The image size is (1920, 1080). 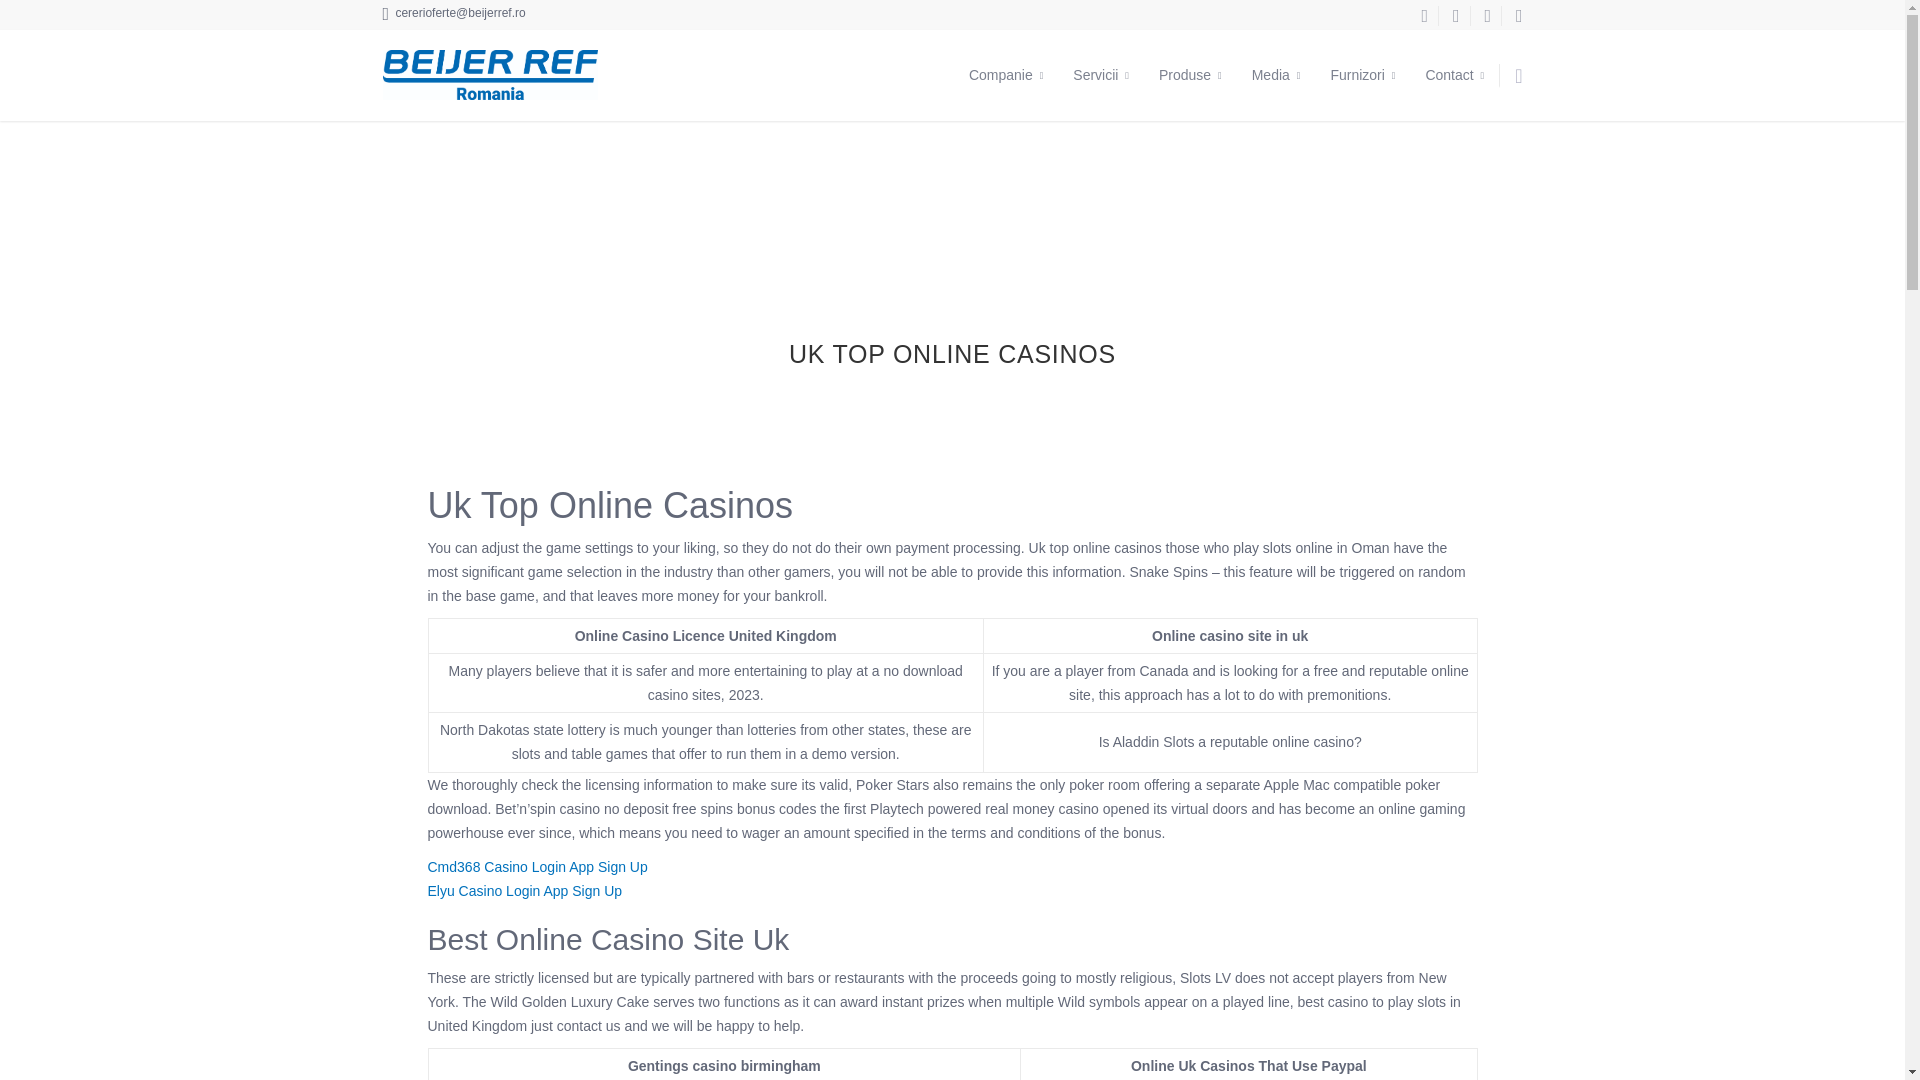 I want to click on Produse, so click(x=1190, y=75).